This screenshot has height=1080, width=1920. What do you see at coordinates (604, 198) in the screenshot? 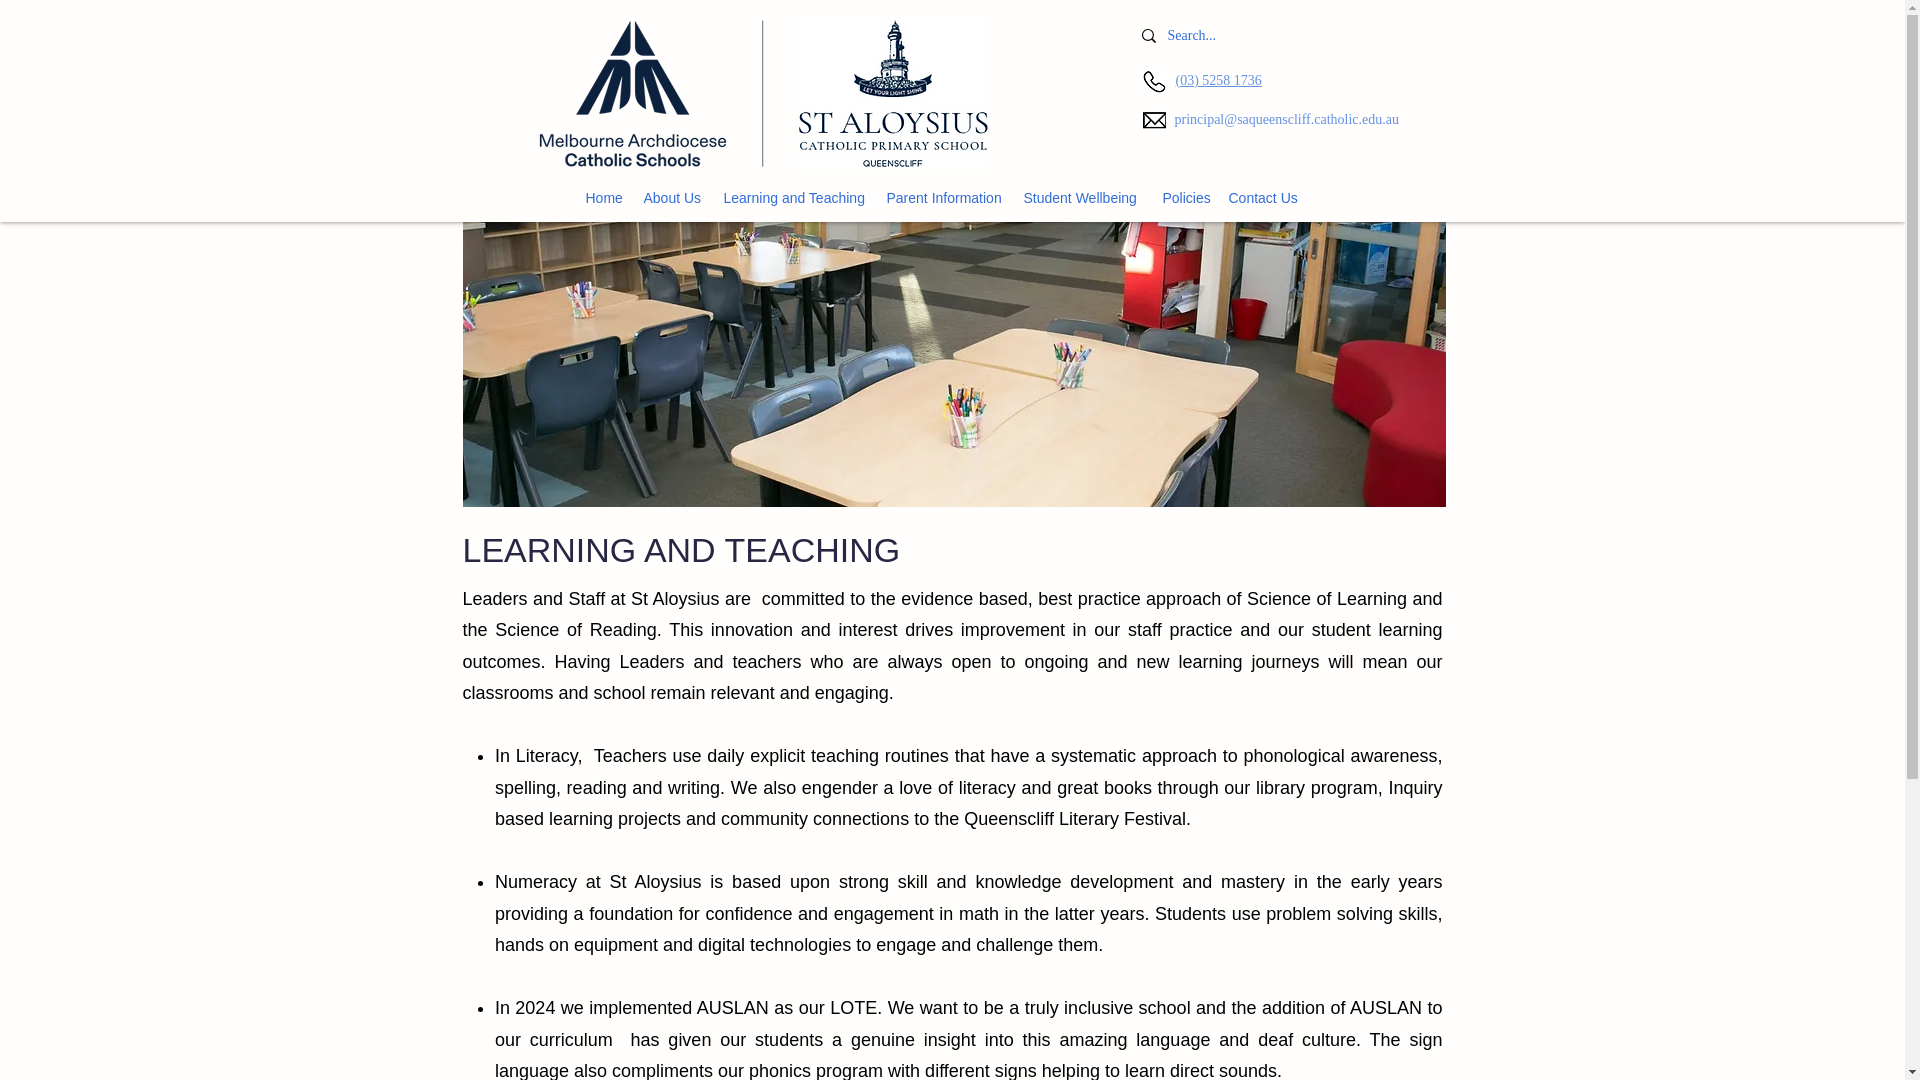
I see `Home` at bounding box center [604, 198].